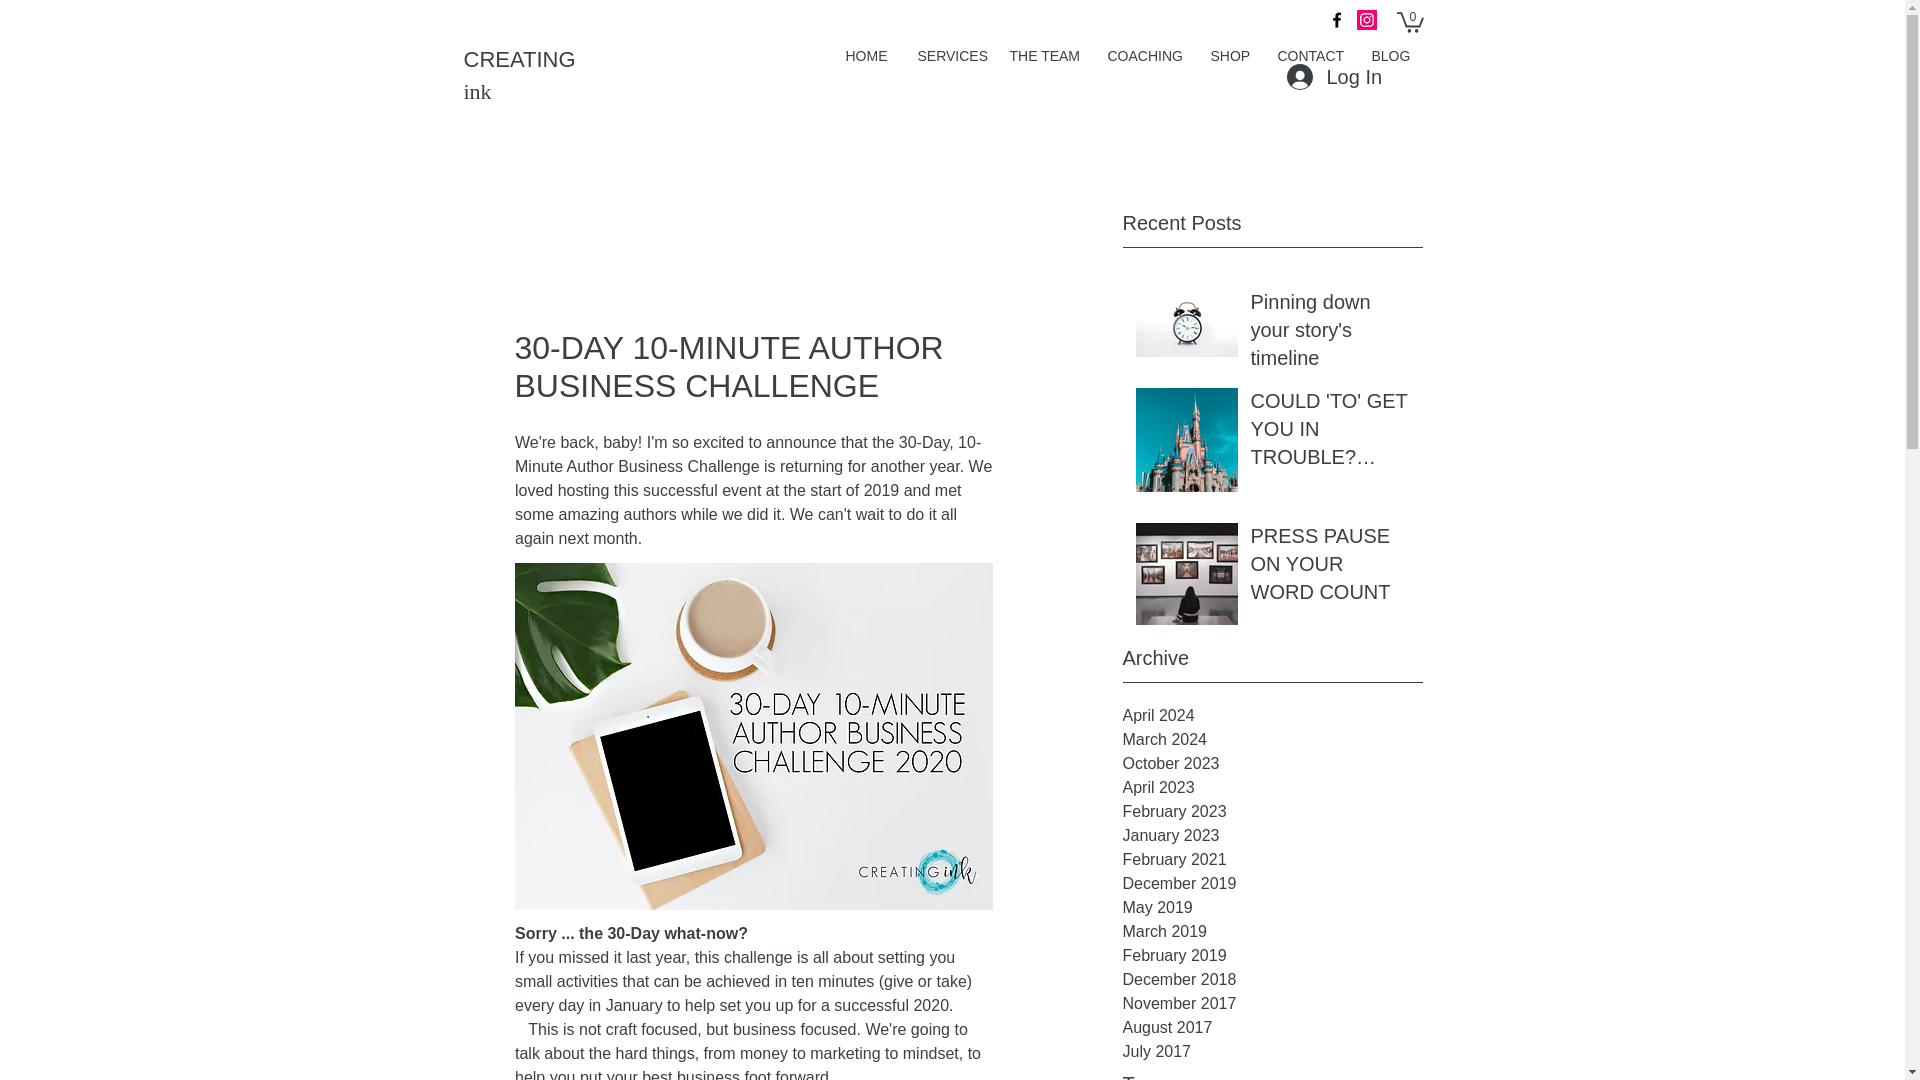 Image resolution: width=1920 pixels, height=1080 pixels. What do you see at coordinates (1272, 955) in the screenshot?
I see `February 2019` at bounding box center [1272, 955].